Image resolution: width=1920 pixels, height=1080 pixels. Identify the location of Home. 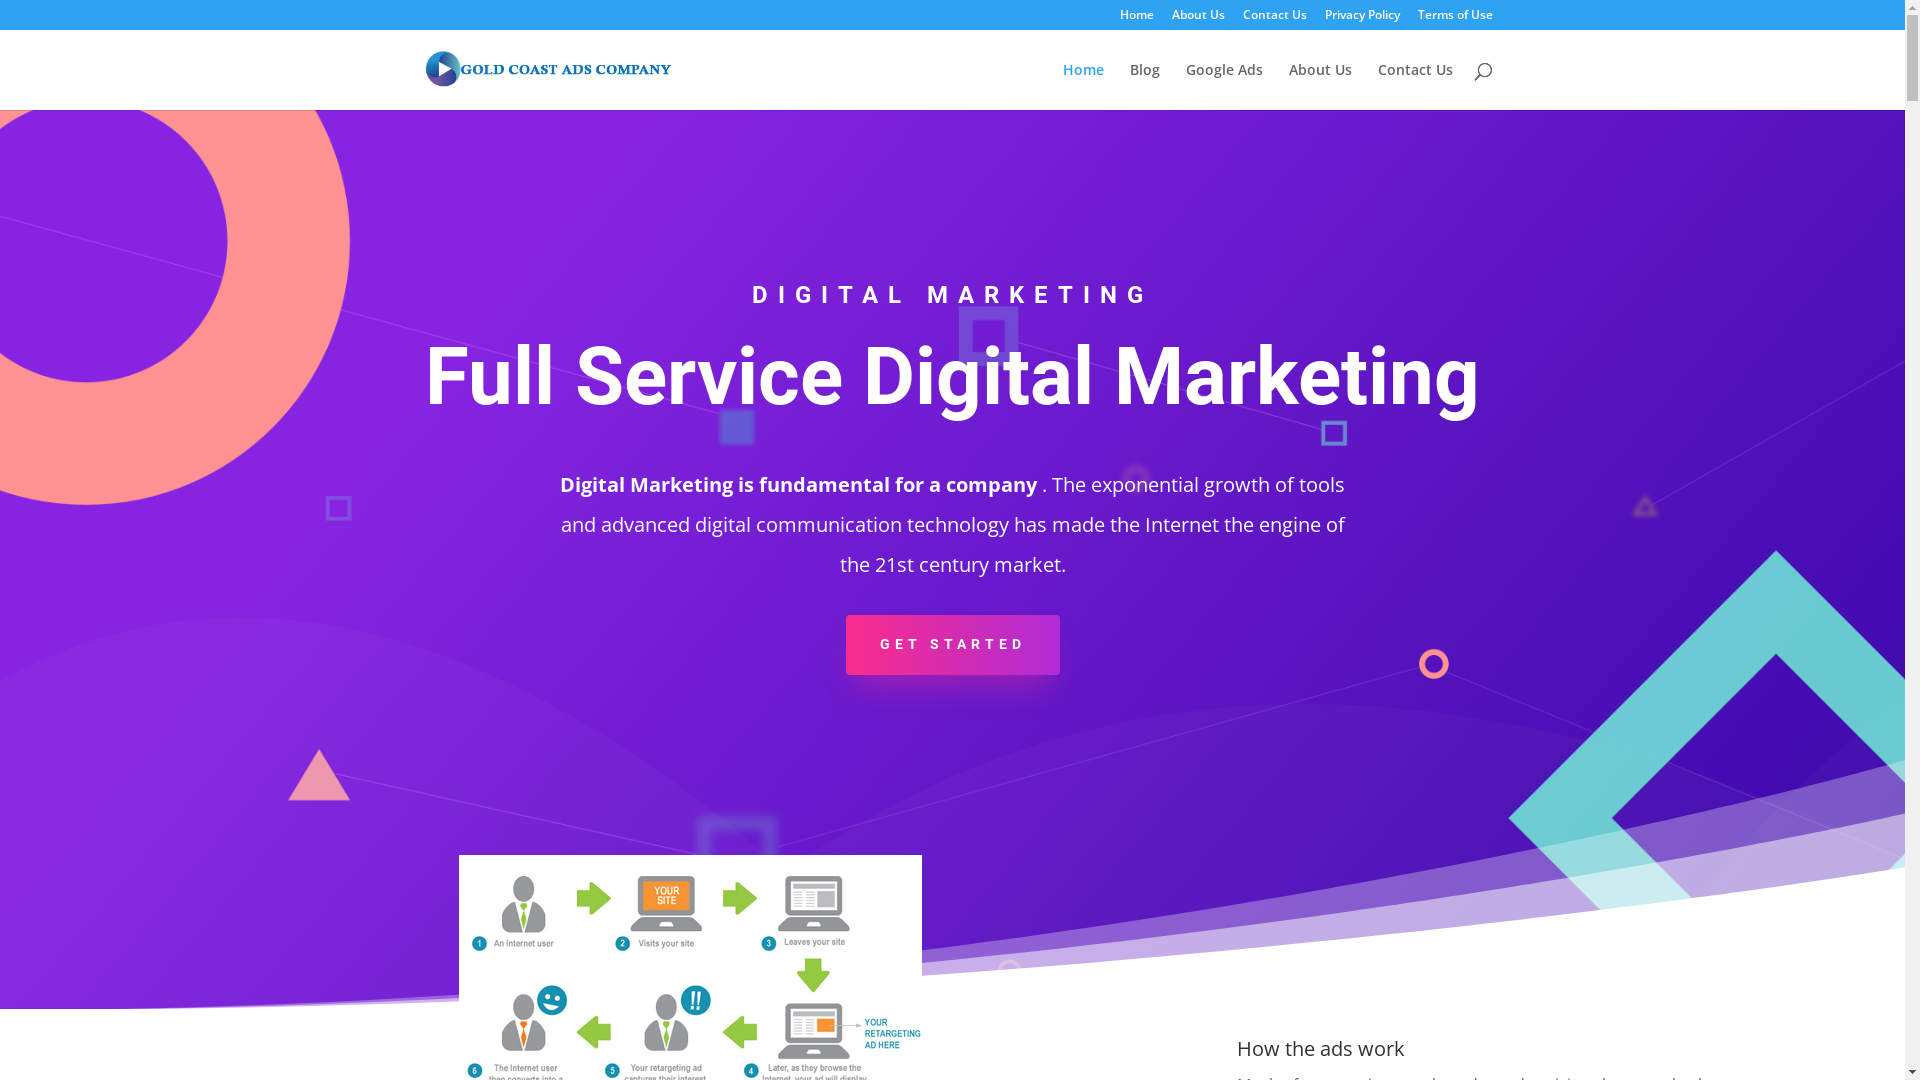
(1137, 20).